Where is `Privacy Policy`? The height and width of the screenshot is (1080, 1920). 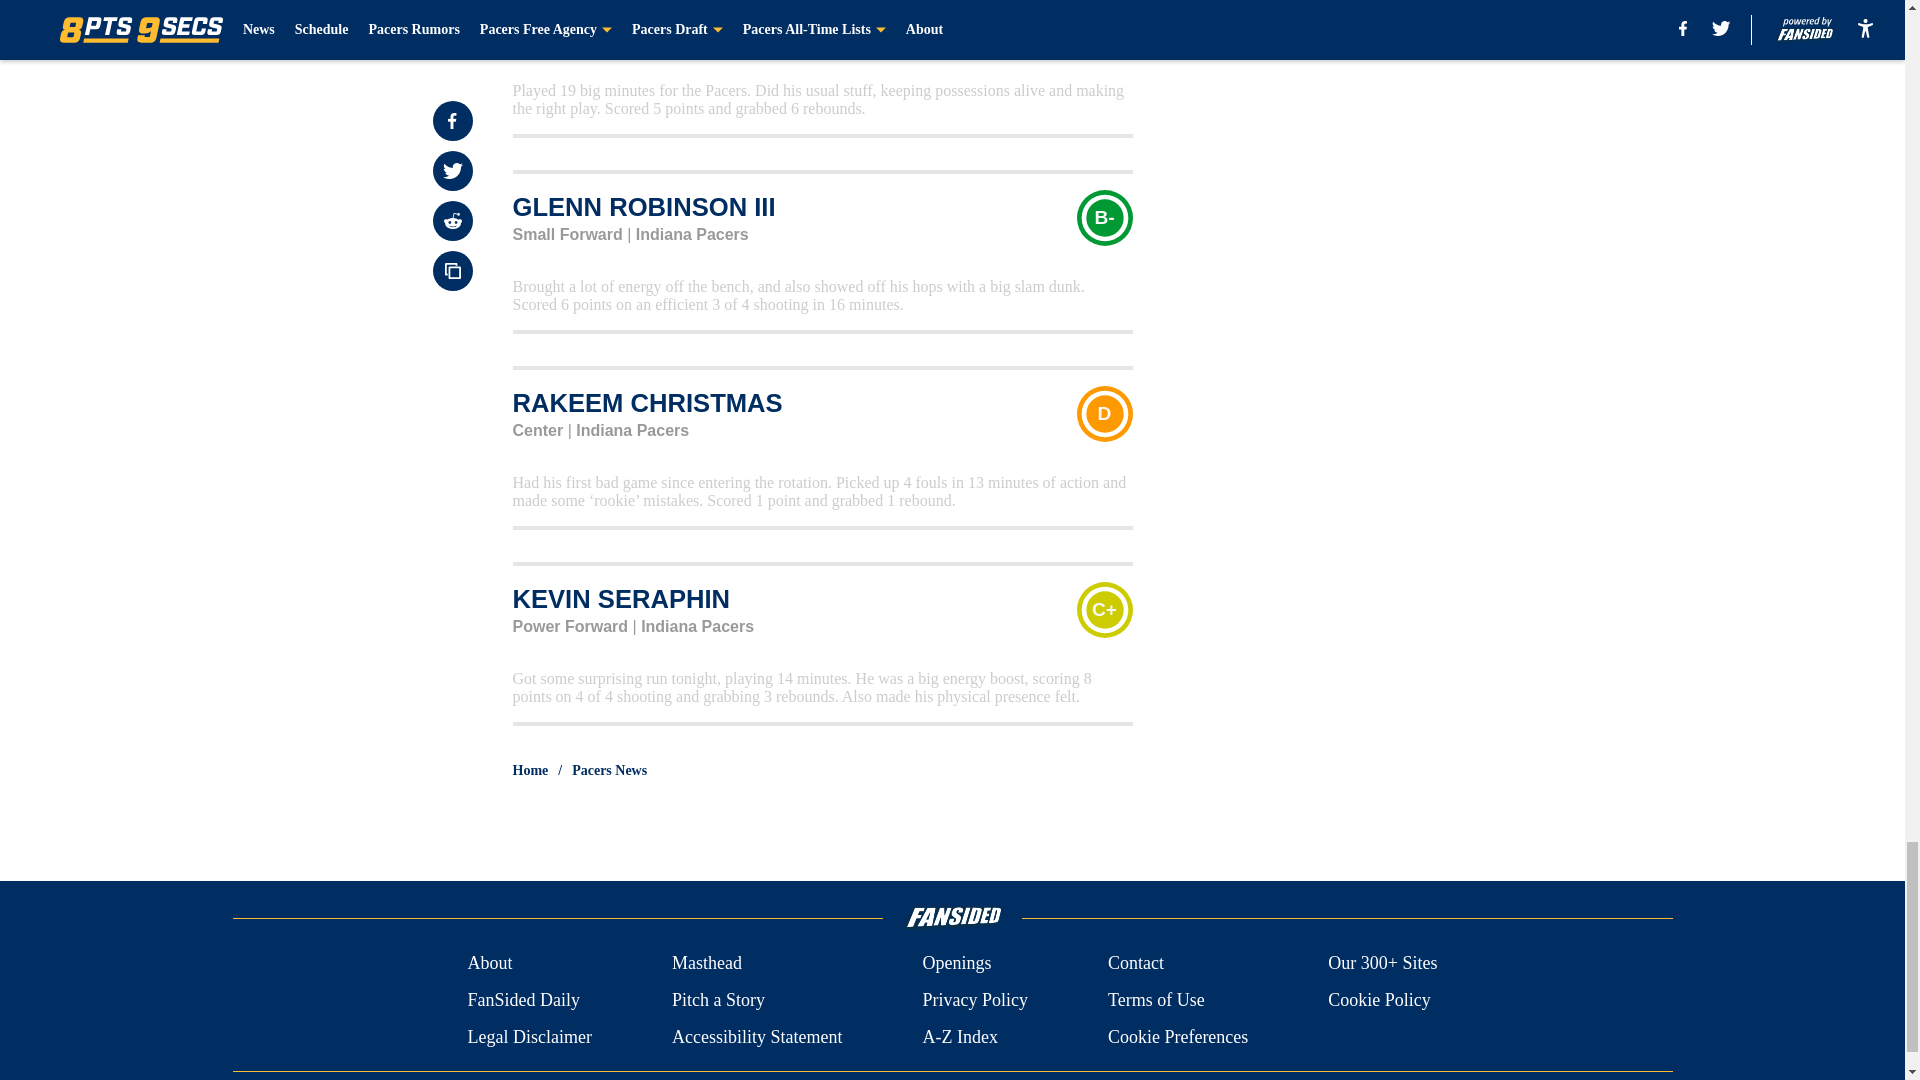
Privacy Policy is located at coordinates (974, 1000).